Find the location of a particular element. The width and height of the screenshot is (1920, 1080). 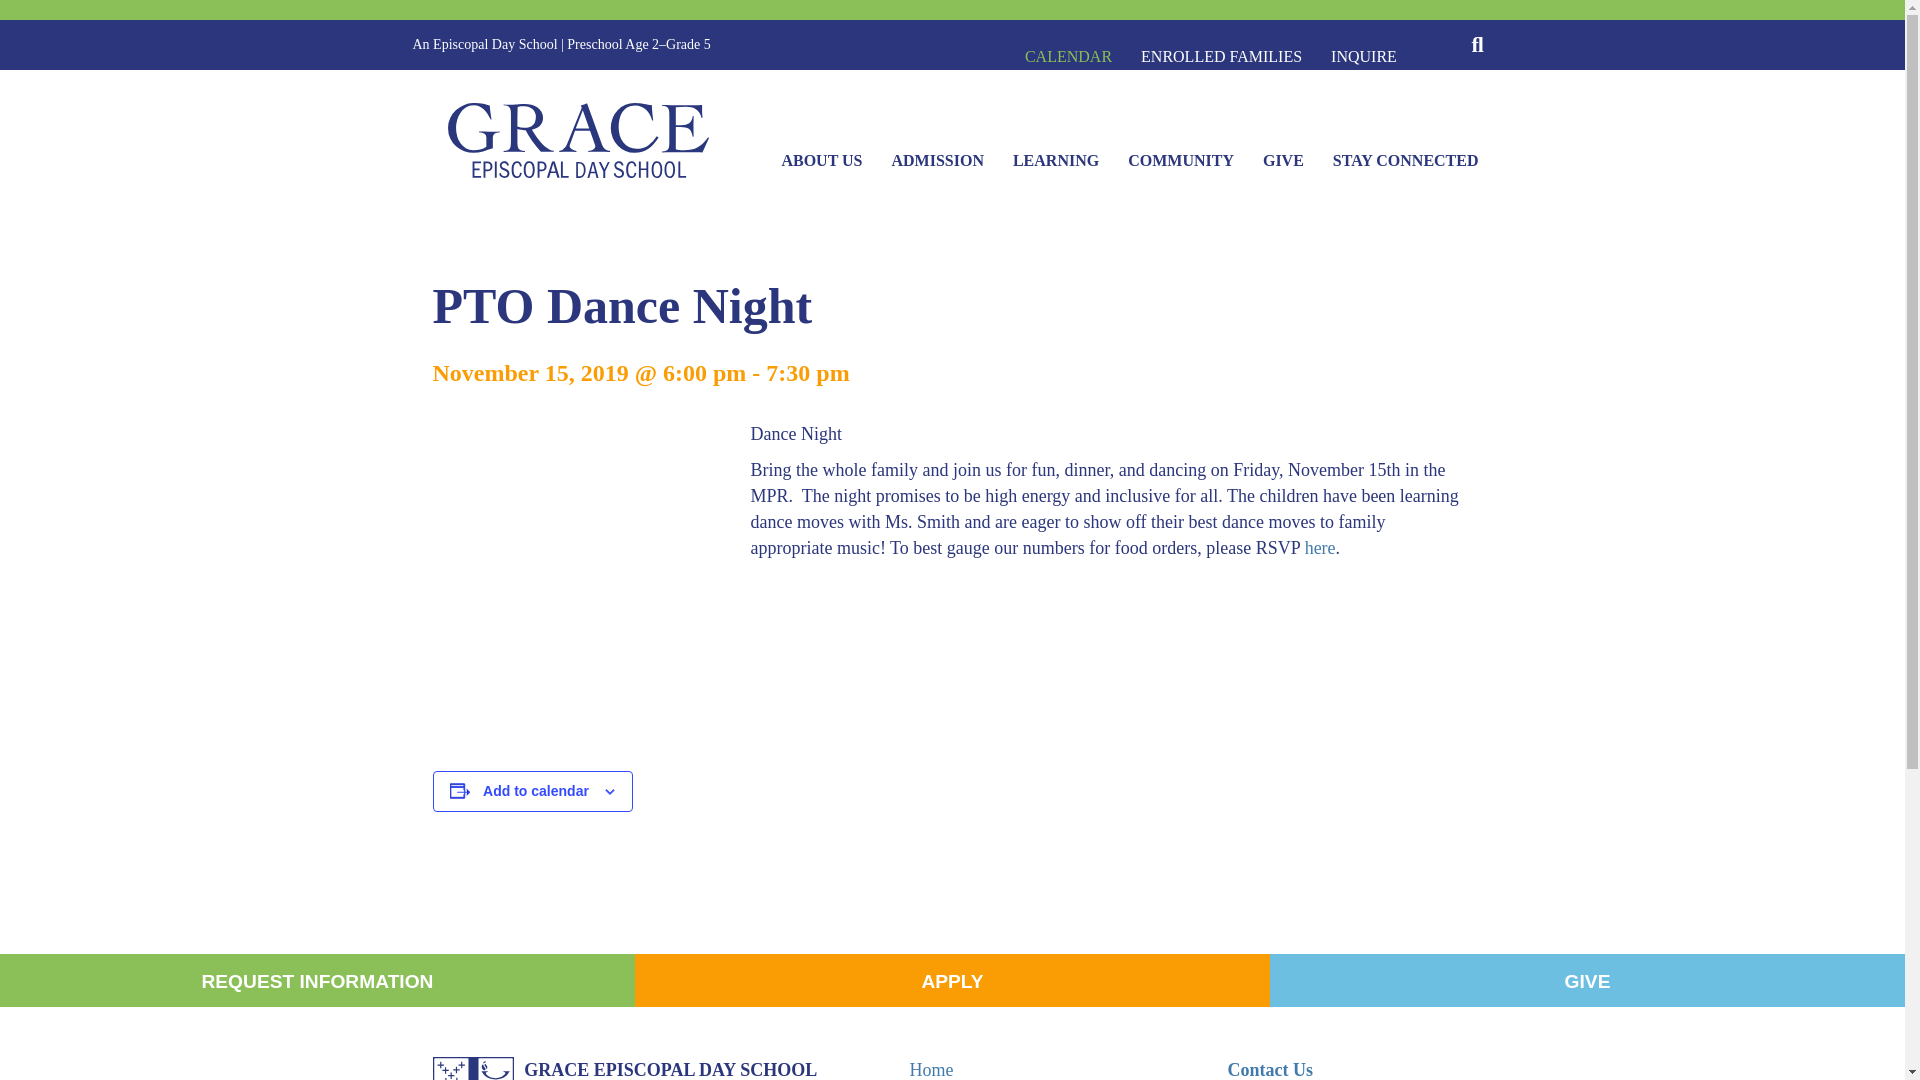

INQUIRE is located at coordinates (1364, 56).